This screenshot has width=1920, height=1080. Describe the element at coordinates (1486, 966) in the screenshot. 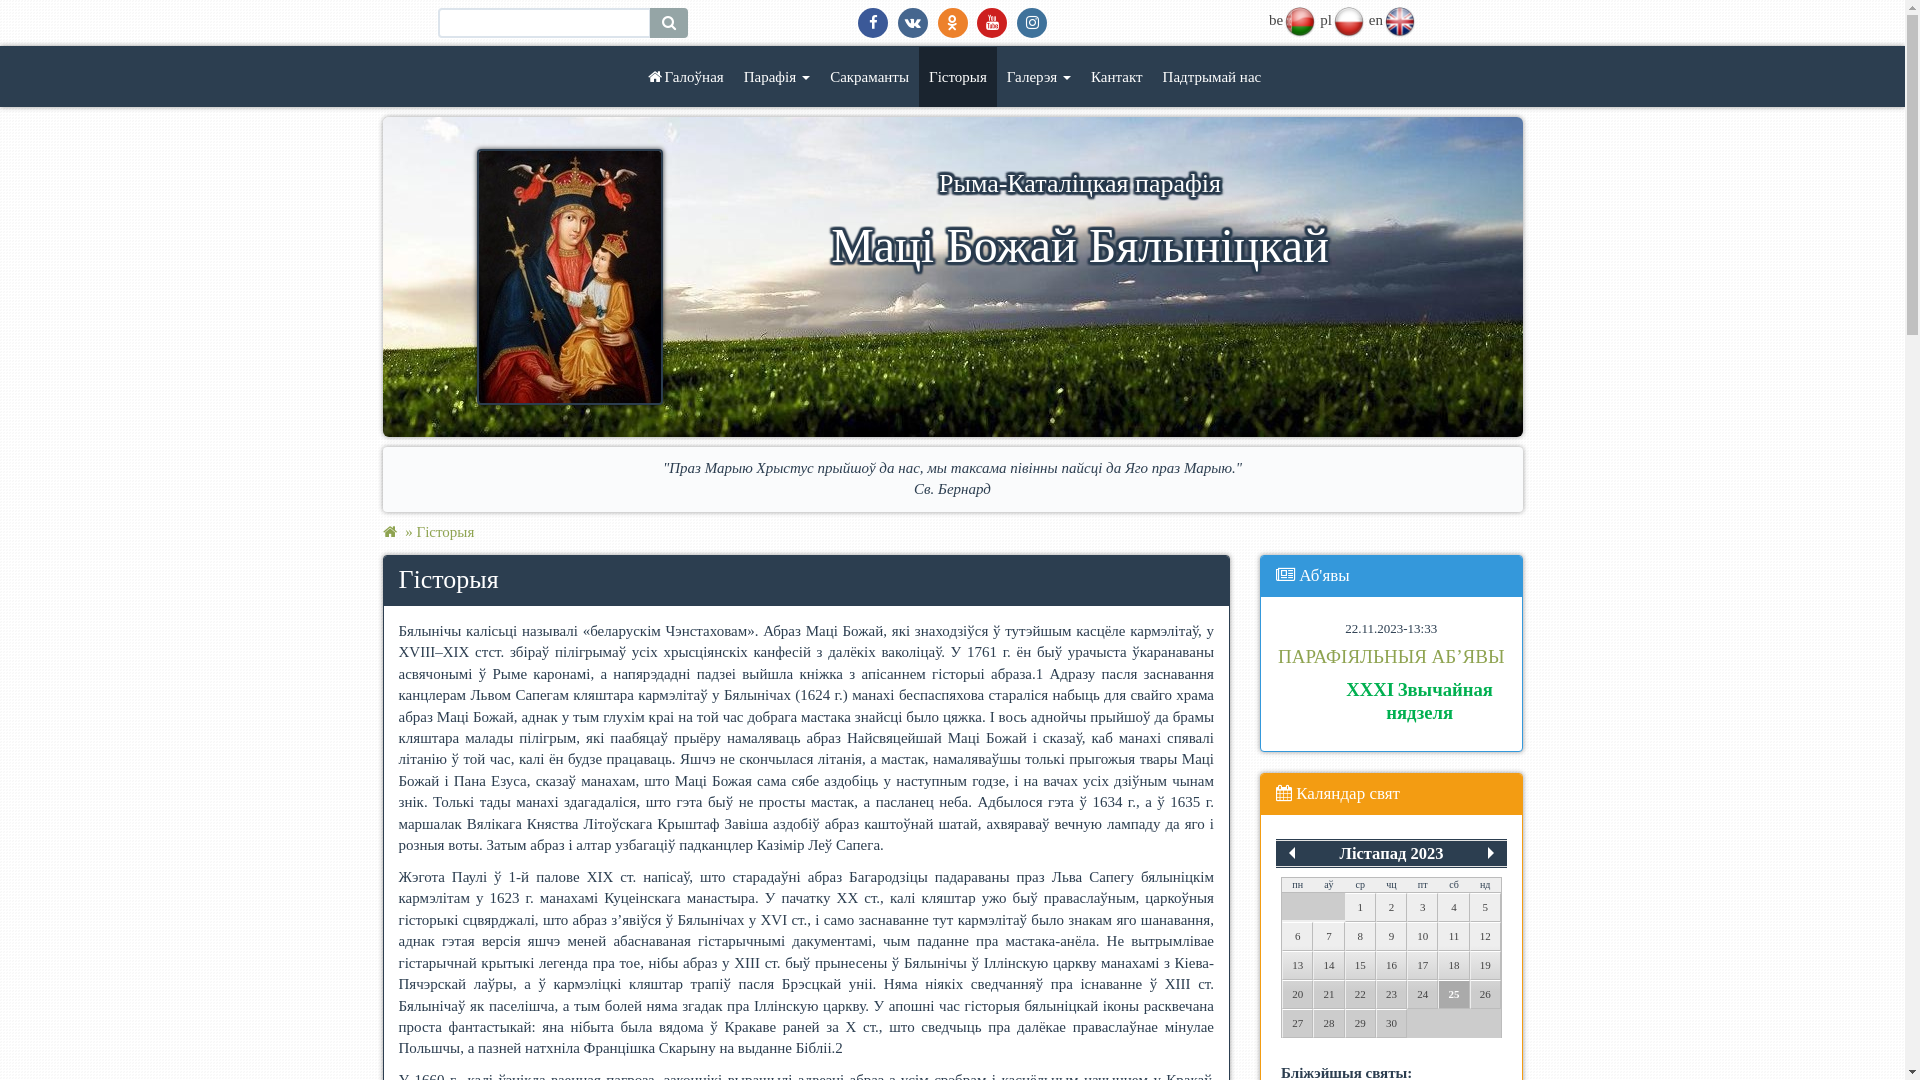

I see `19` at that location.